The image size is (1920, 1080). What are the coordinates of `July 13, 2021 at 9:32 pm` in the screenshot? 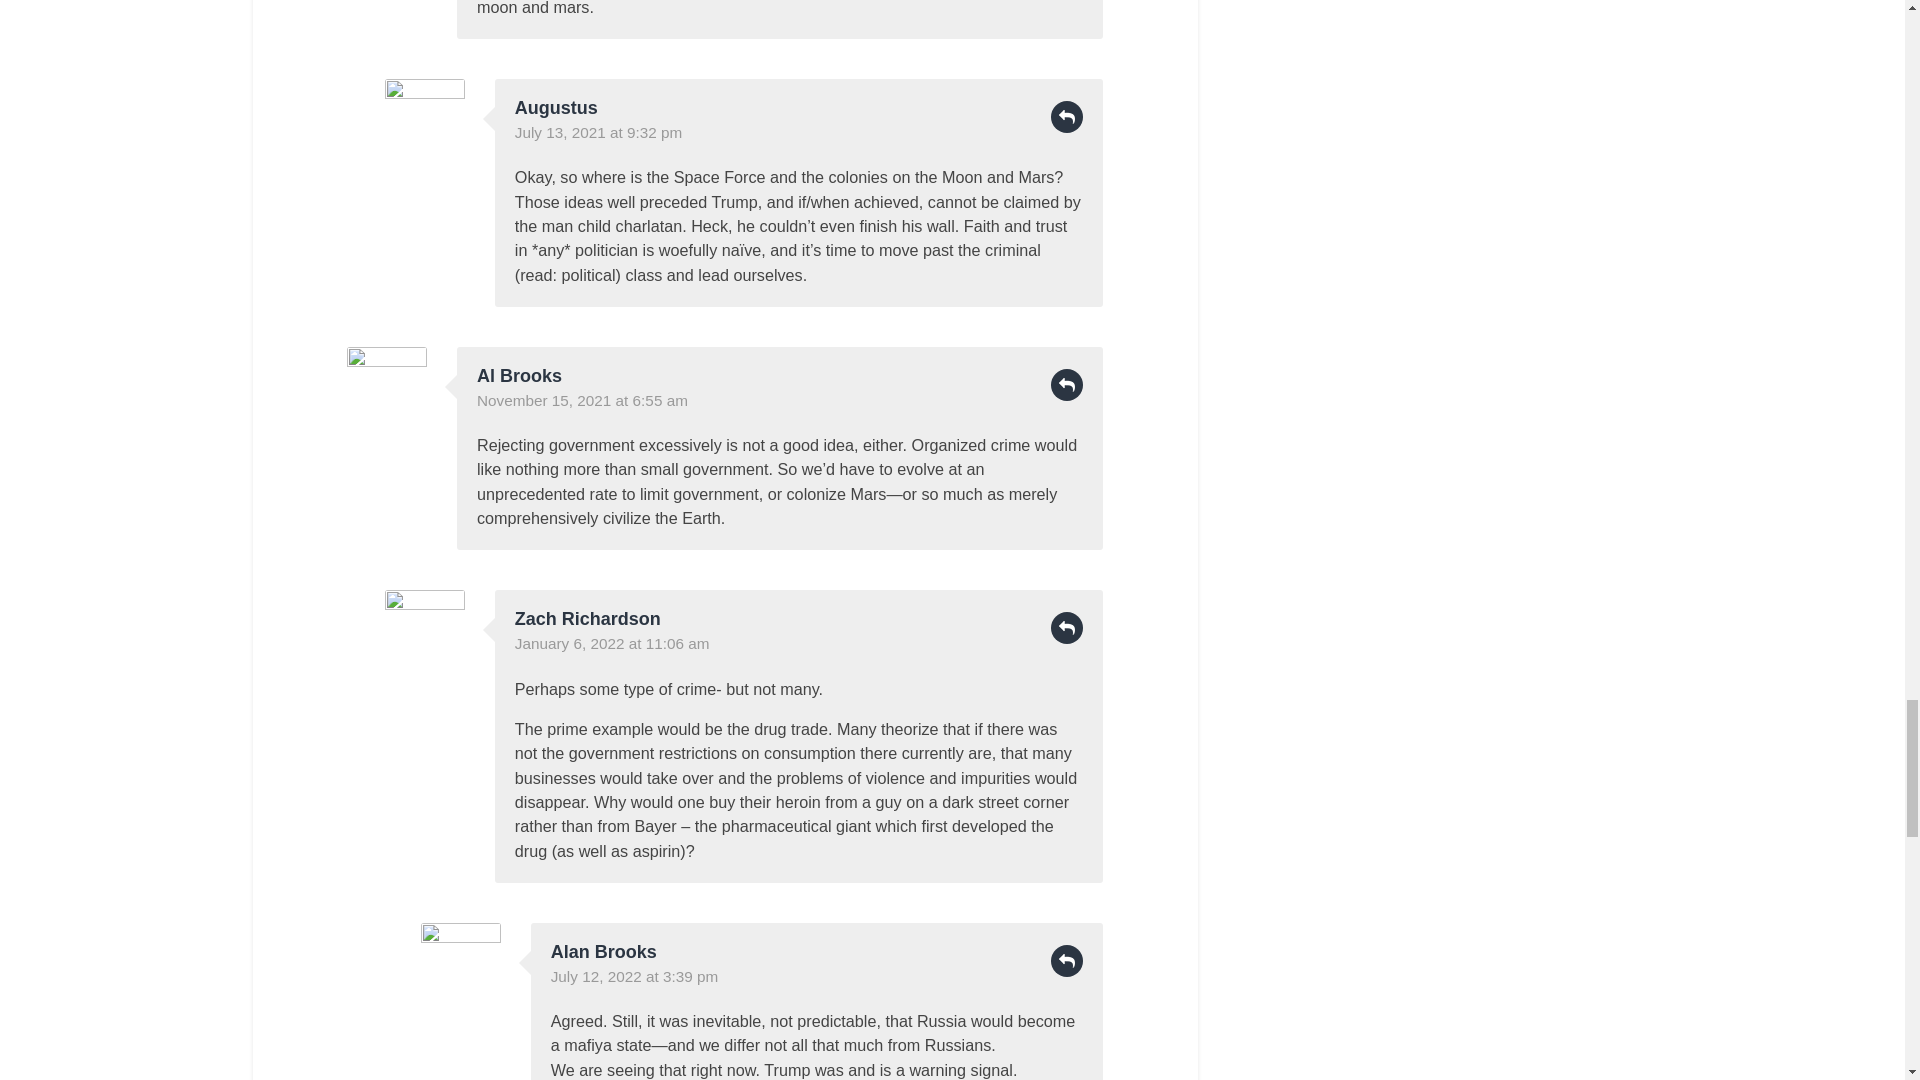 It's located at (598, 132).